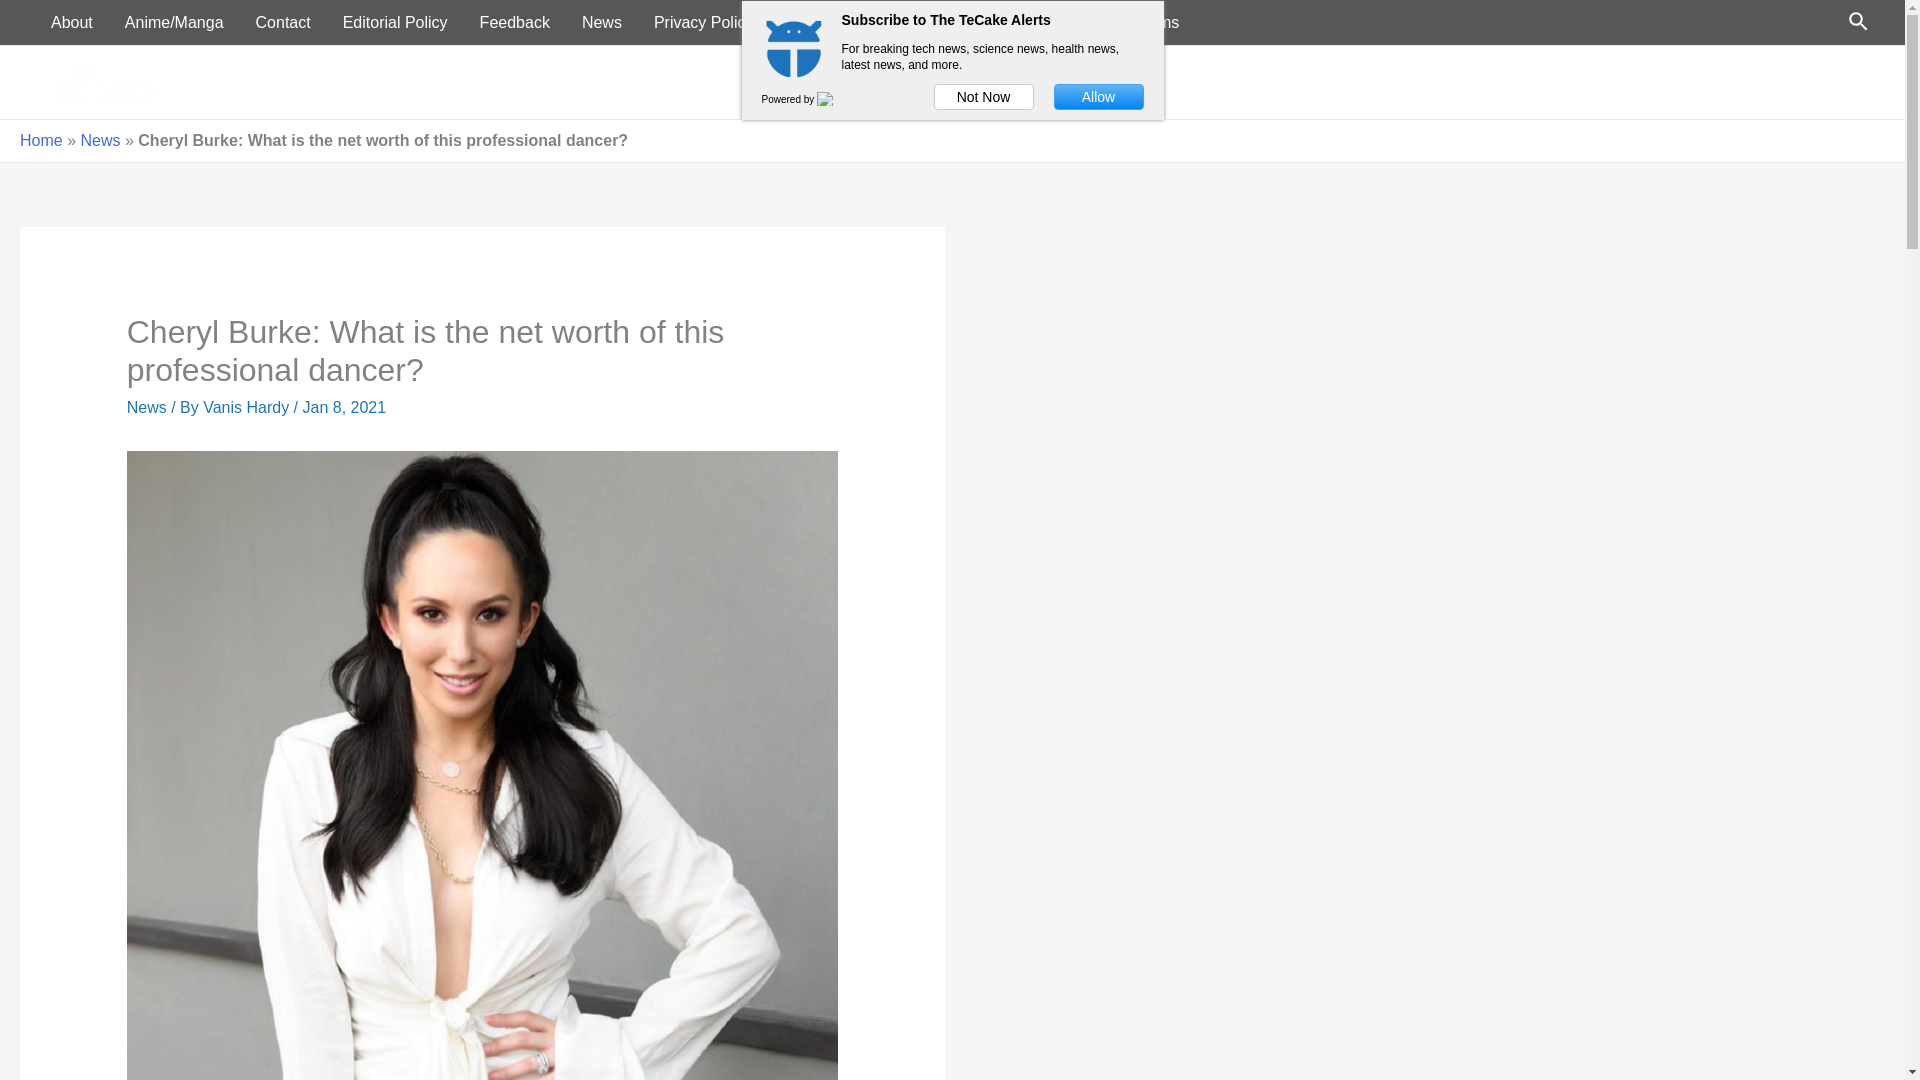  What do you see at coordinates (1602, 82) in the screenshot?
I see `News` at bounding box center [1602, 82].